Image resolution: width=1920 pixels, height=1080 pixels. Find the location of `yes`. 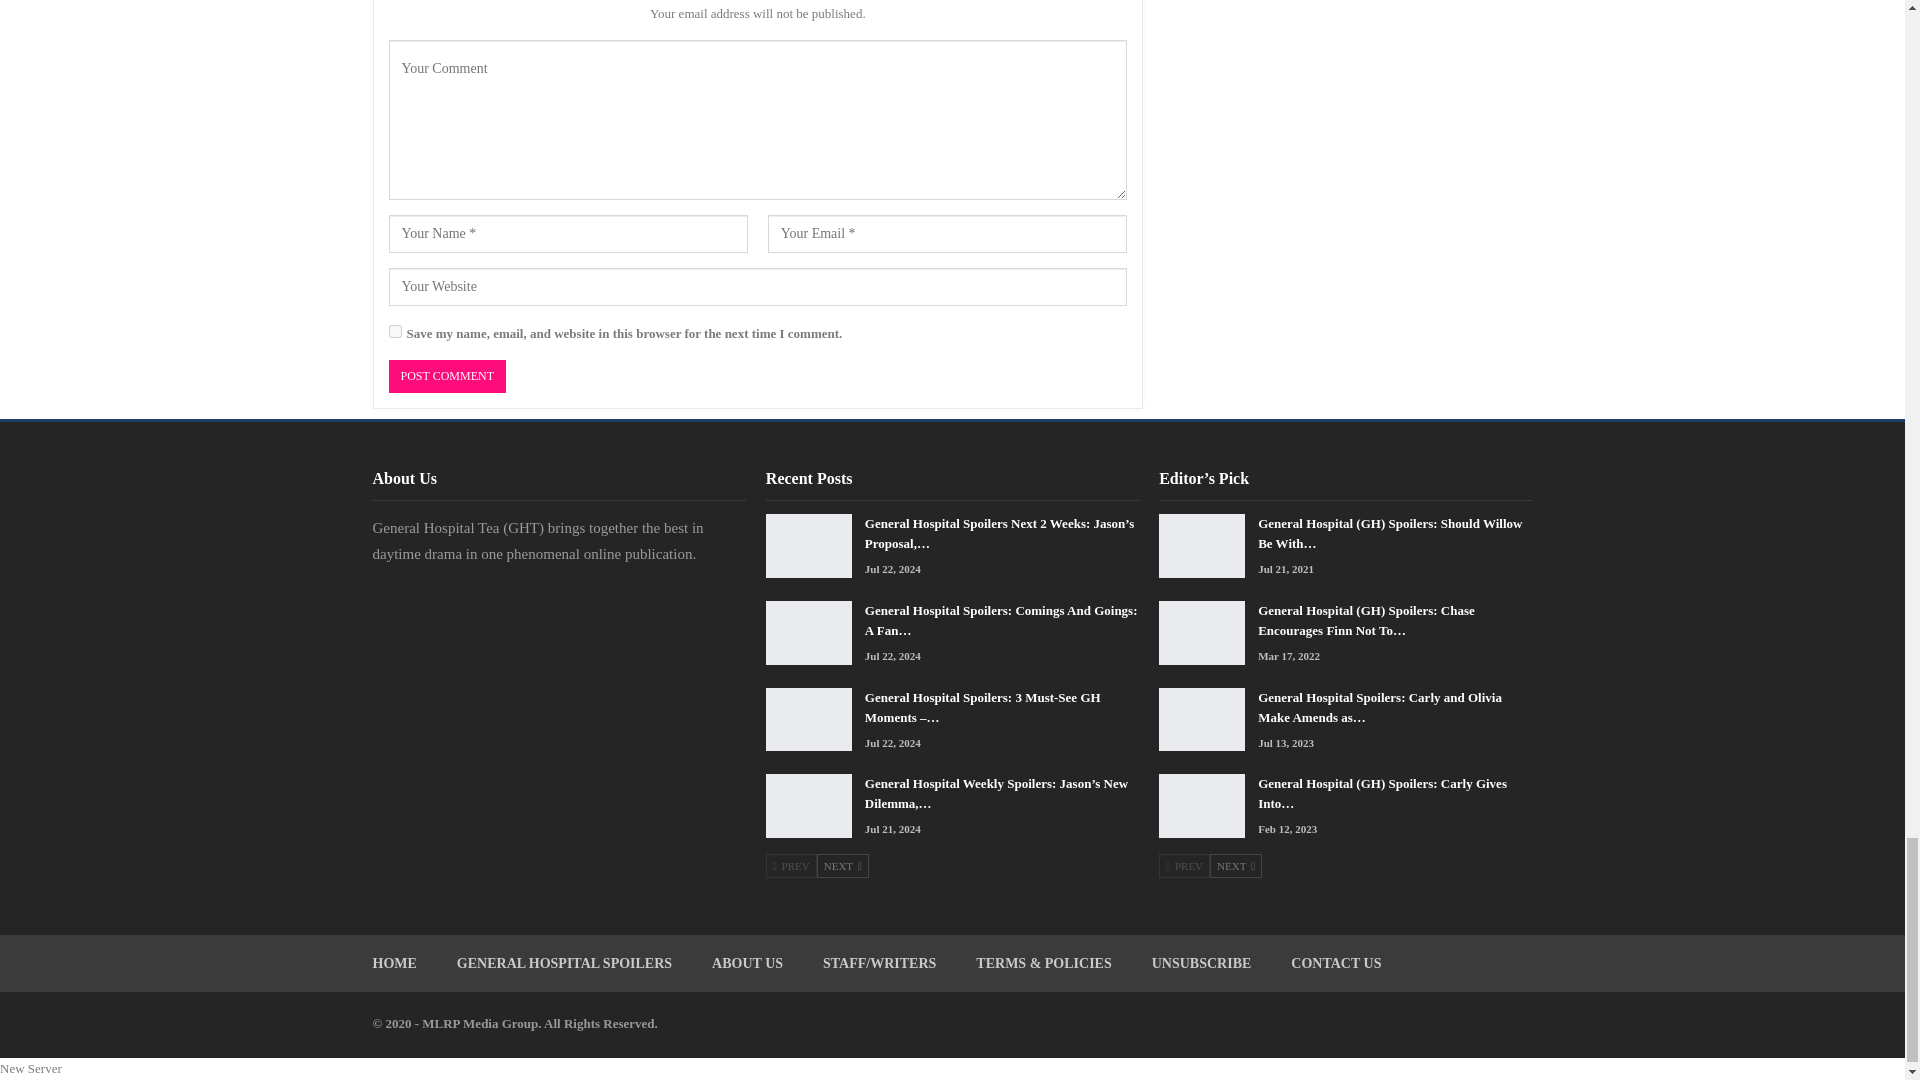

yes is located at coordinates (394, 332).